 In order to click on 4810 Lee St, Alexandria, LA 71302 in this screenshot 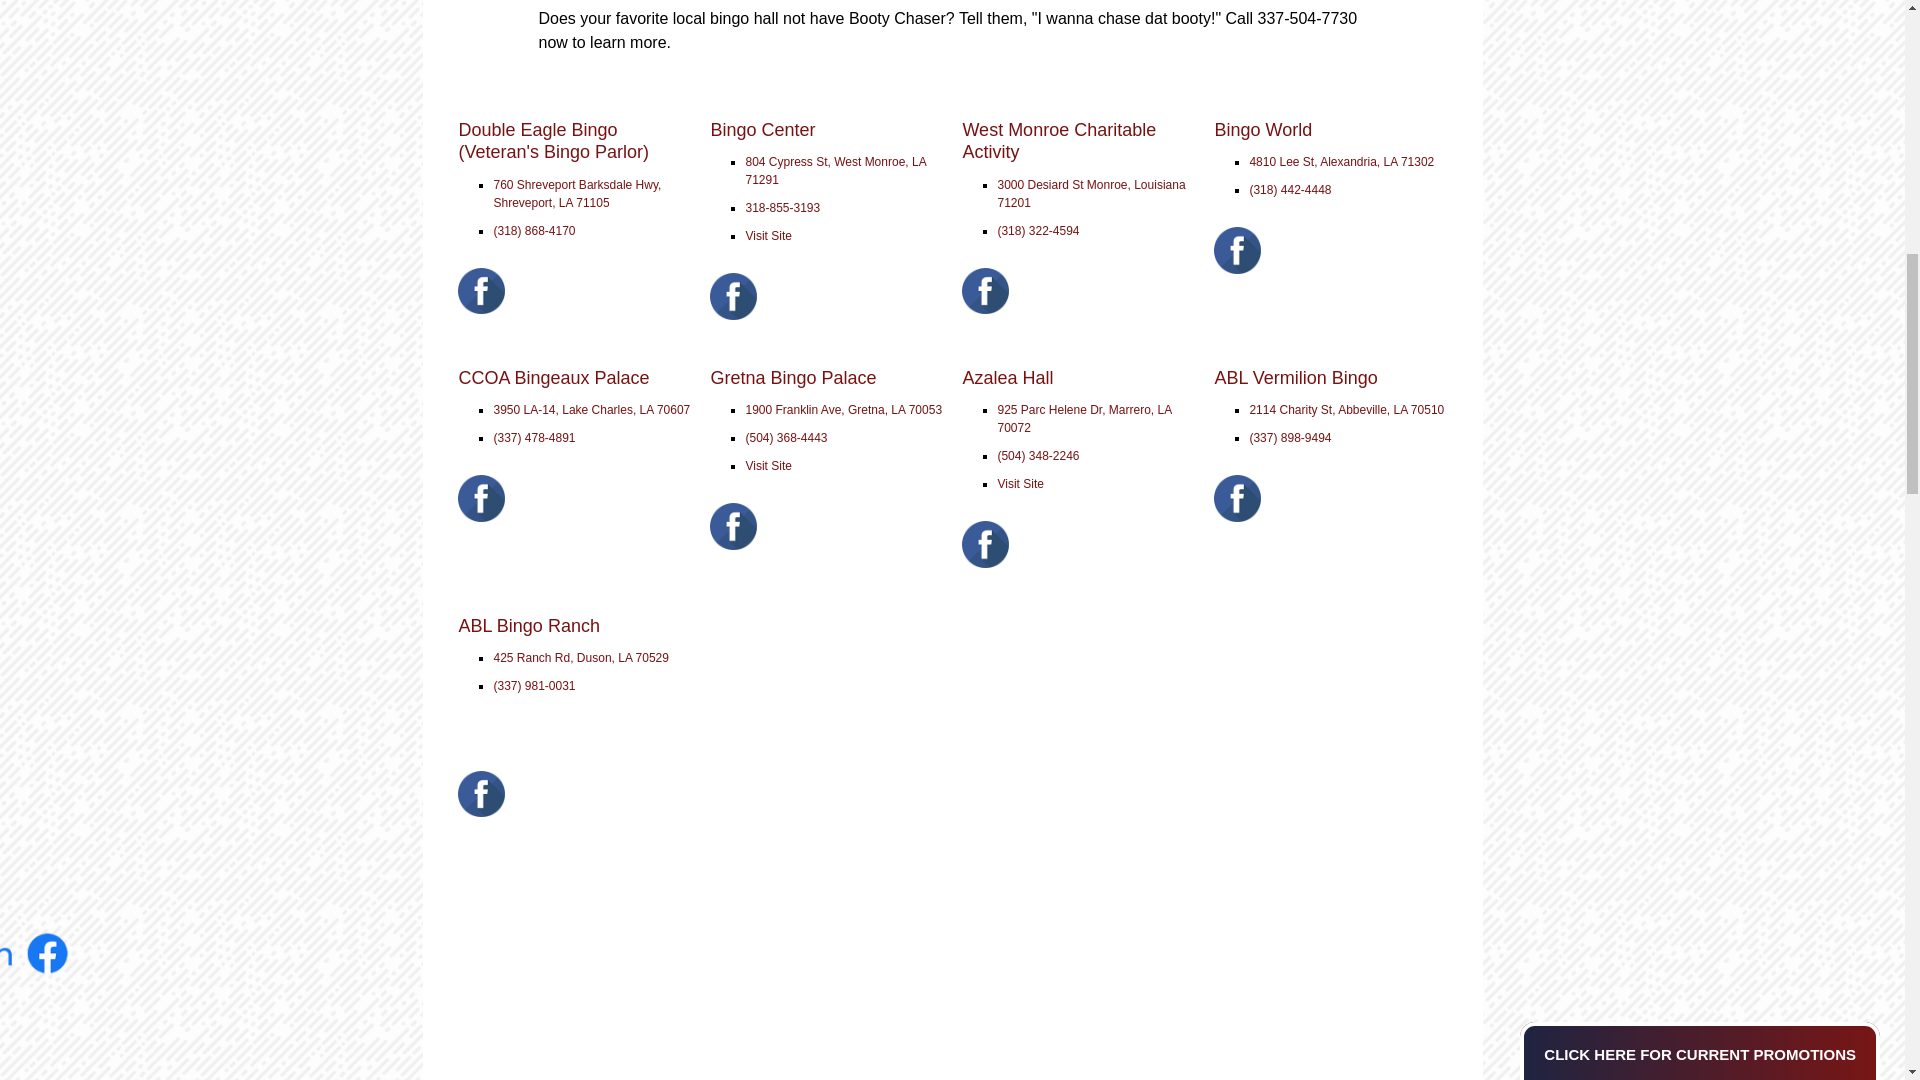, I will do `click(1342, 162)`.